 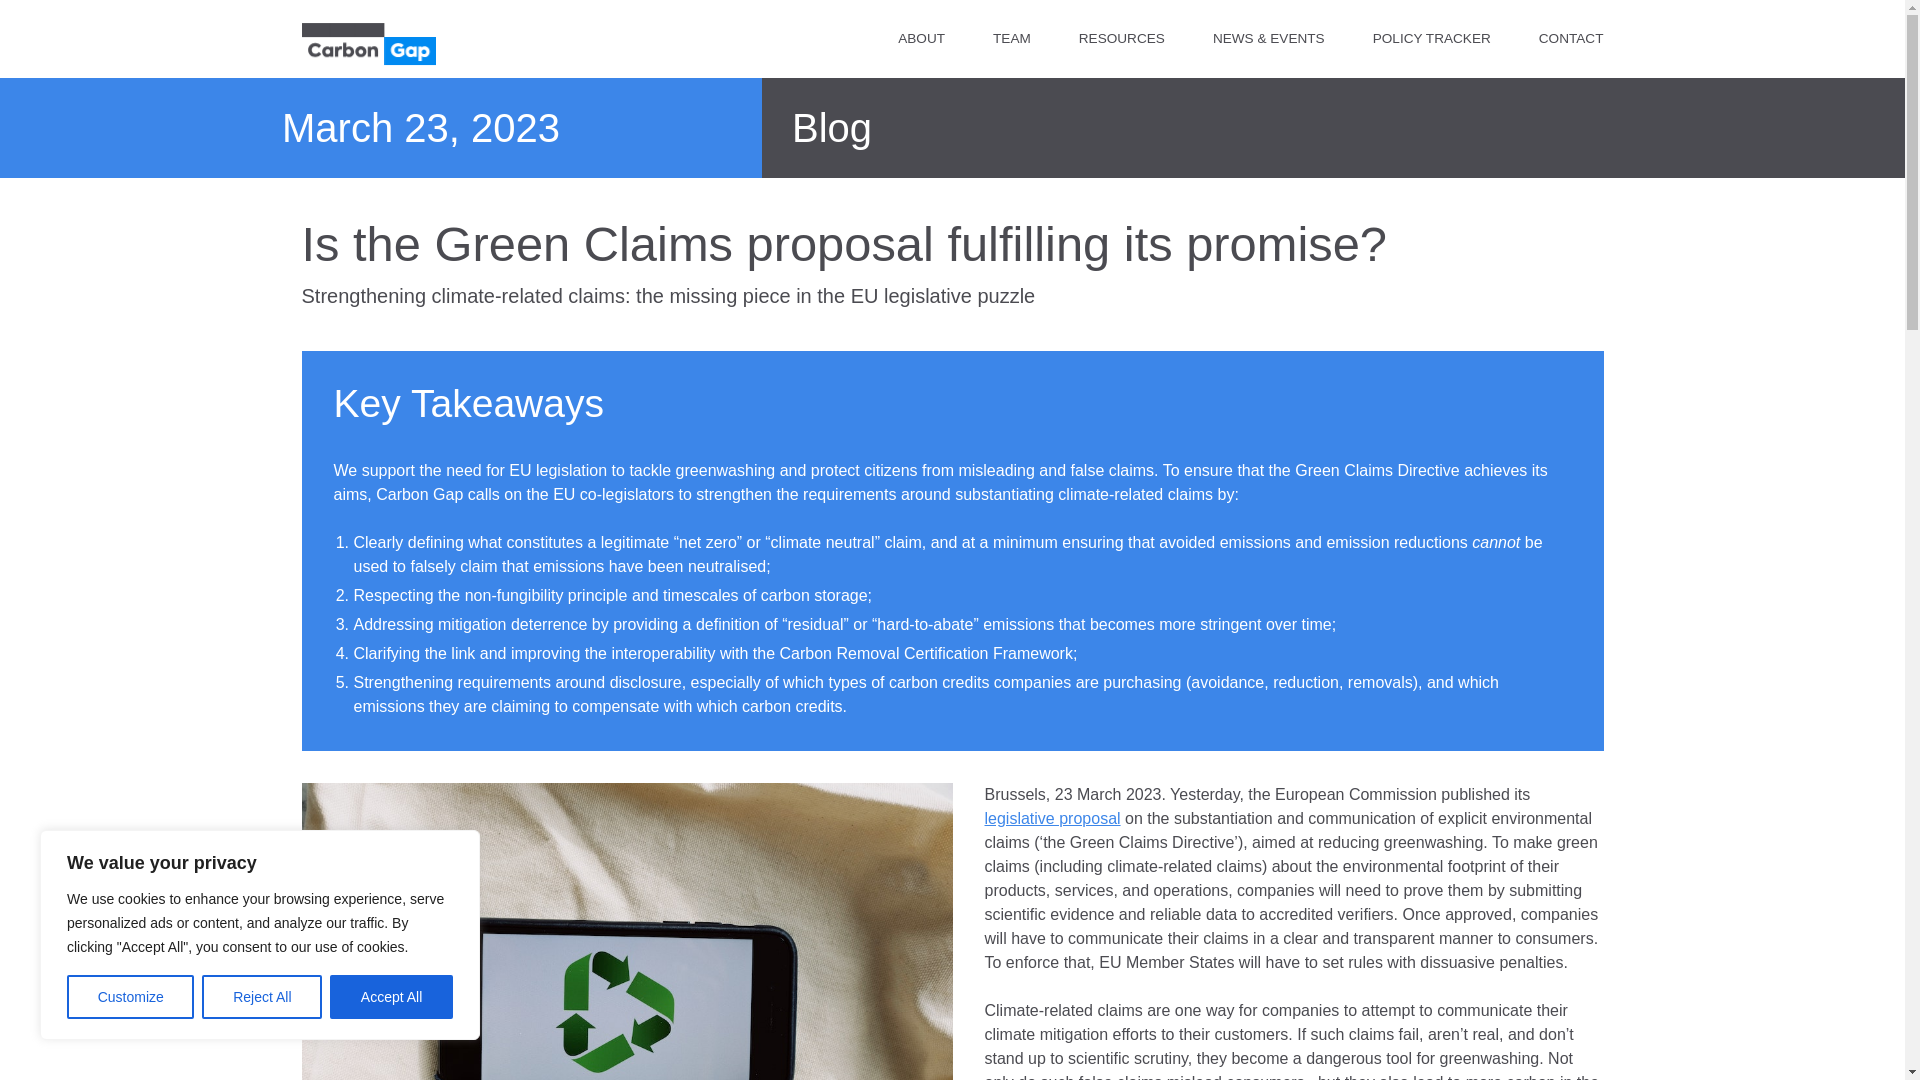 I want to click on CONTACT, so click(x=1571, y=40).